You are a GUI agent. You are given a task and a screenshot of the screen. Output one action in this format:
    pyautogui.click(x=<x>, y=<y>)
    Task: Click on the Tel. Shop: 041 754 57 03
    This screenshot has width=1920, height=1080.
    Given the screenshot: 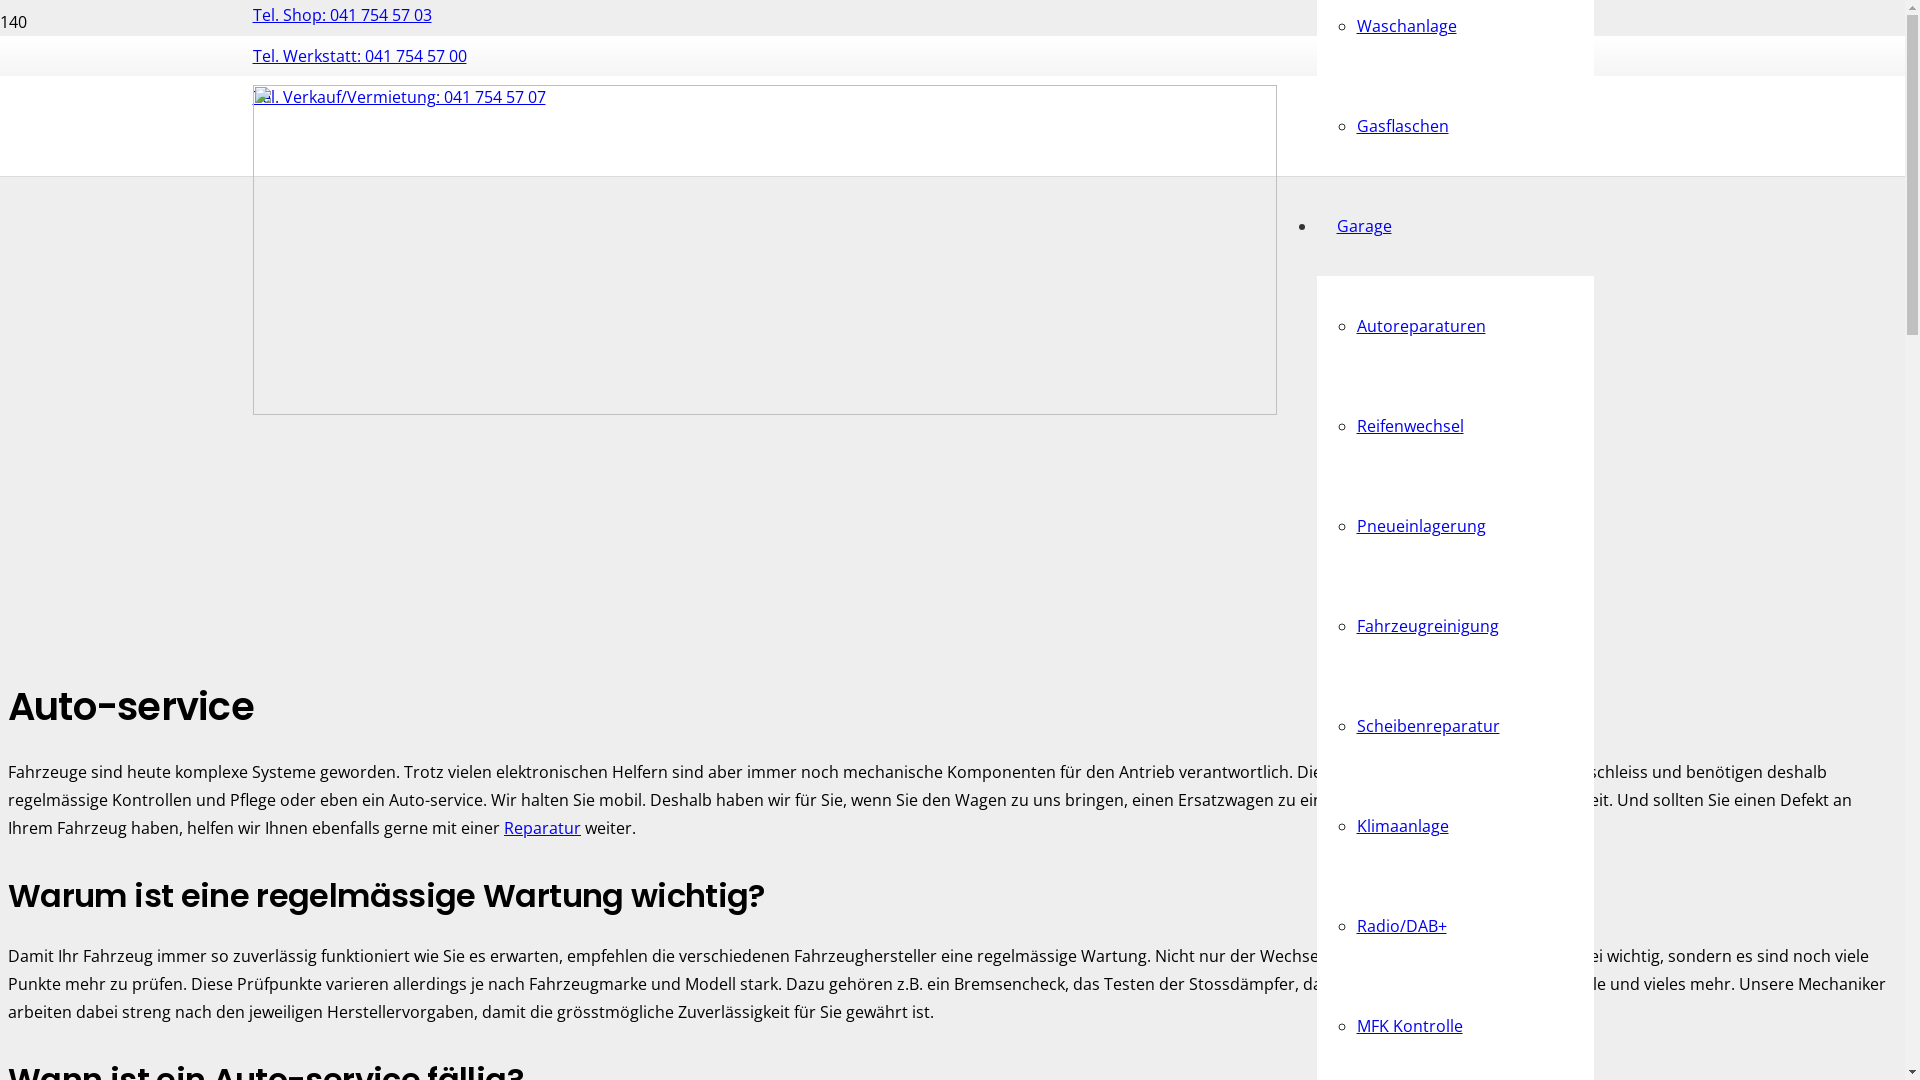 What is the action you would take?
    pyautogui.click(x=342, y=15)
    